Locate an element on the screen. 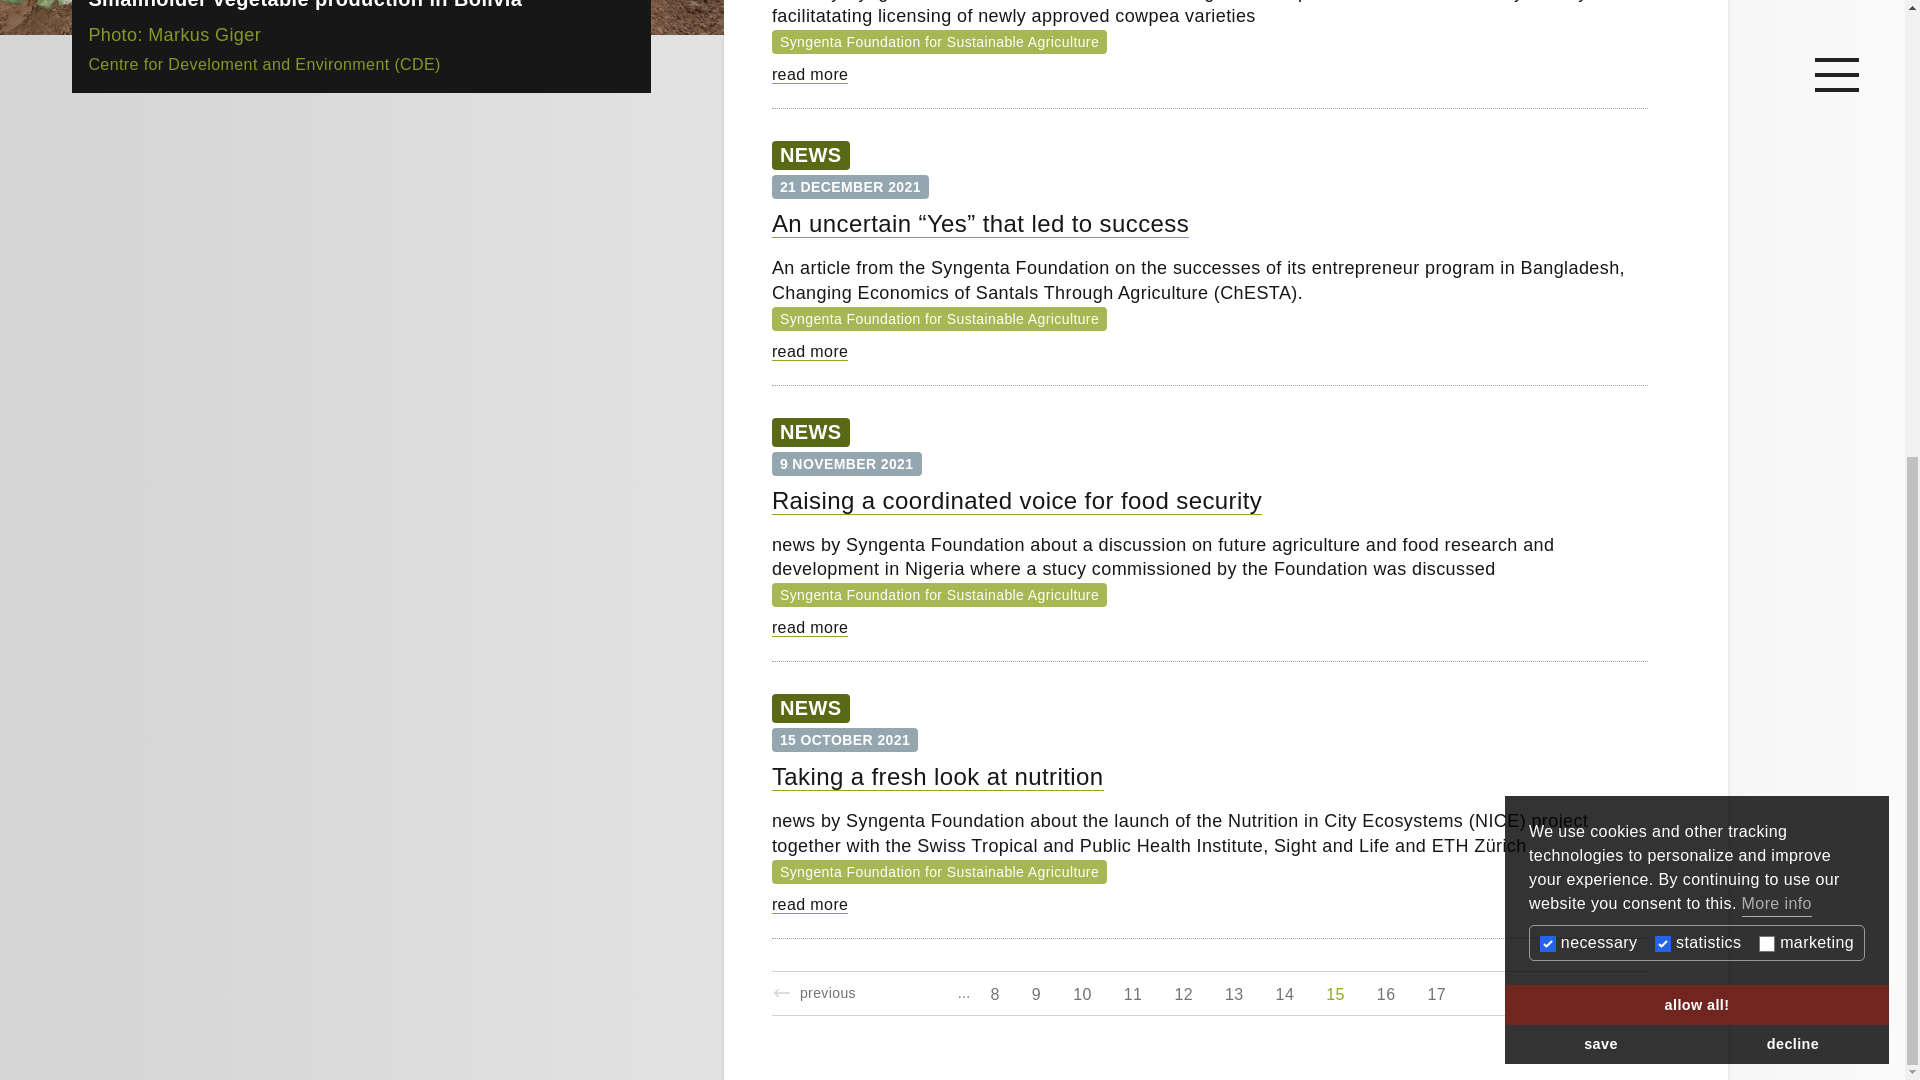 The height and width of the screenshot is (1080, 1920). 9 is located at coordinates (1036, 992).